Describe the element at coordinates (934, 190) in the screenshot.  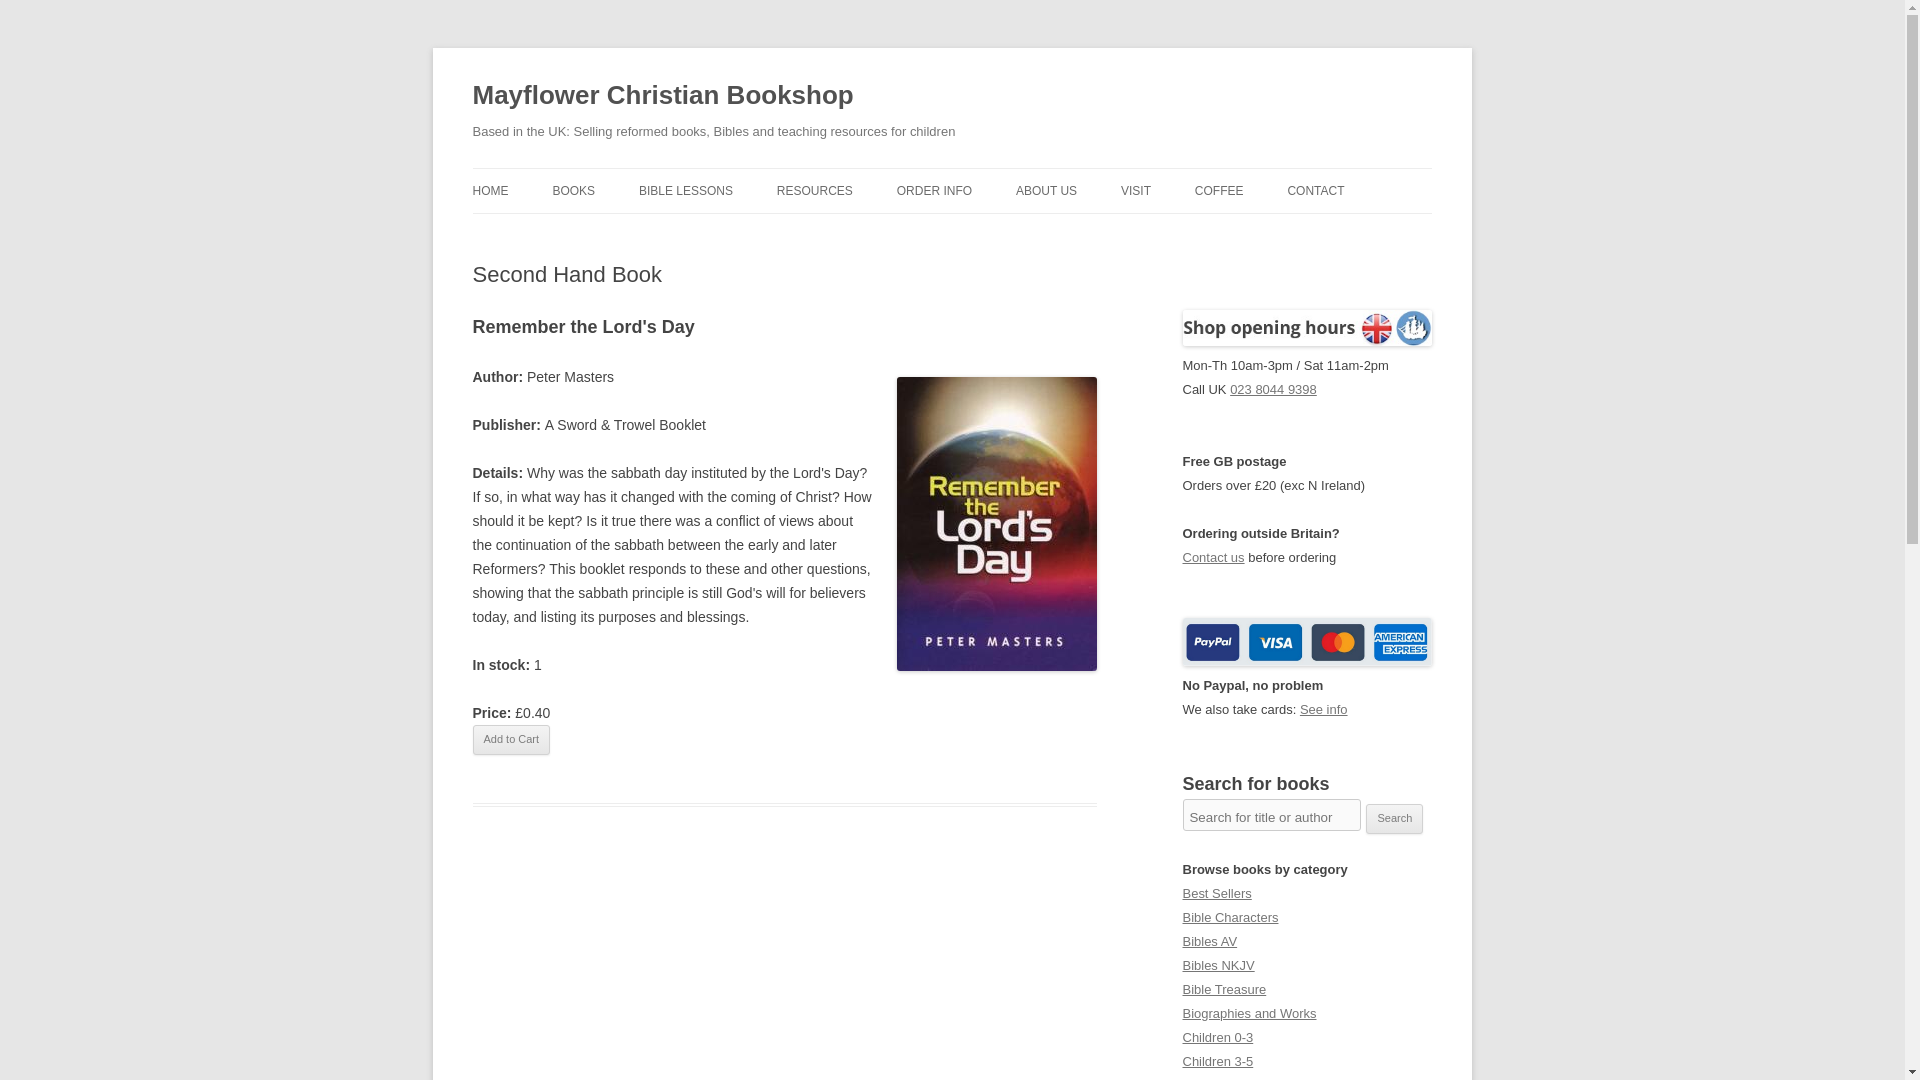
I see `ORDER INFO` at that location.